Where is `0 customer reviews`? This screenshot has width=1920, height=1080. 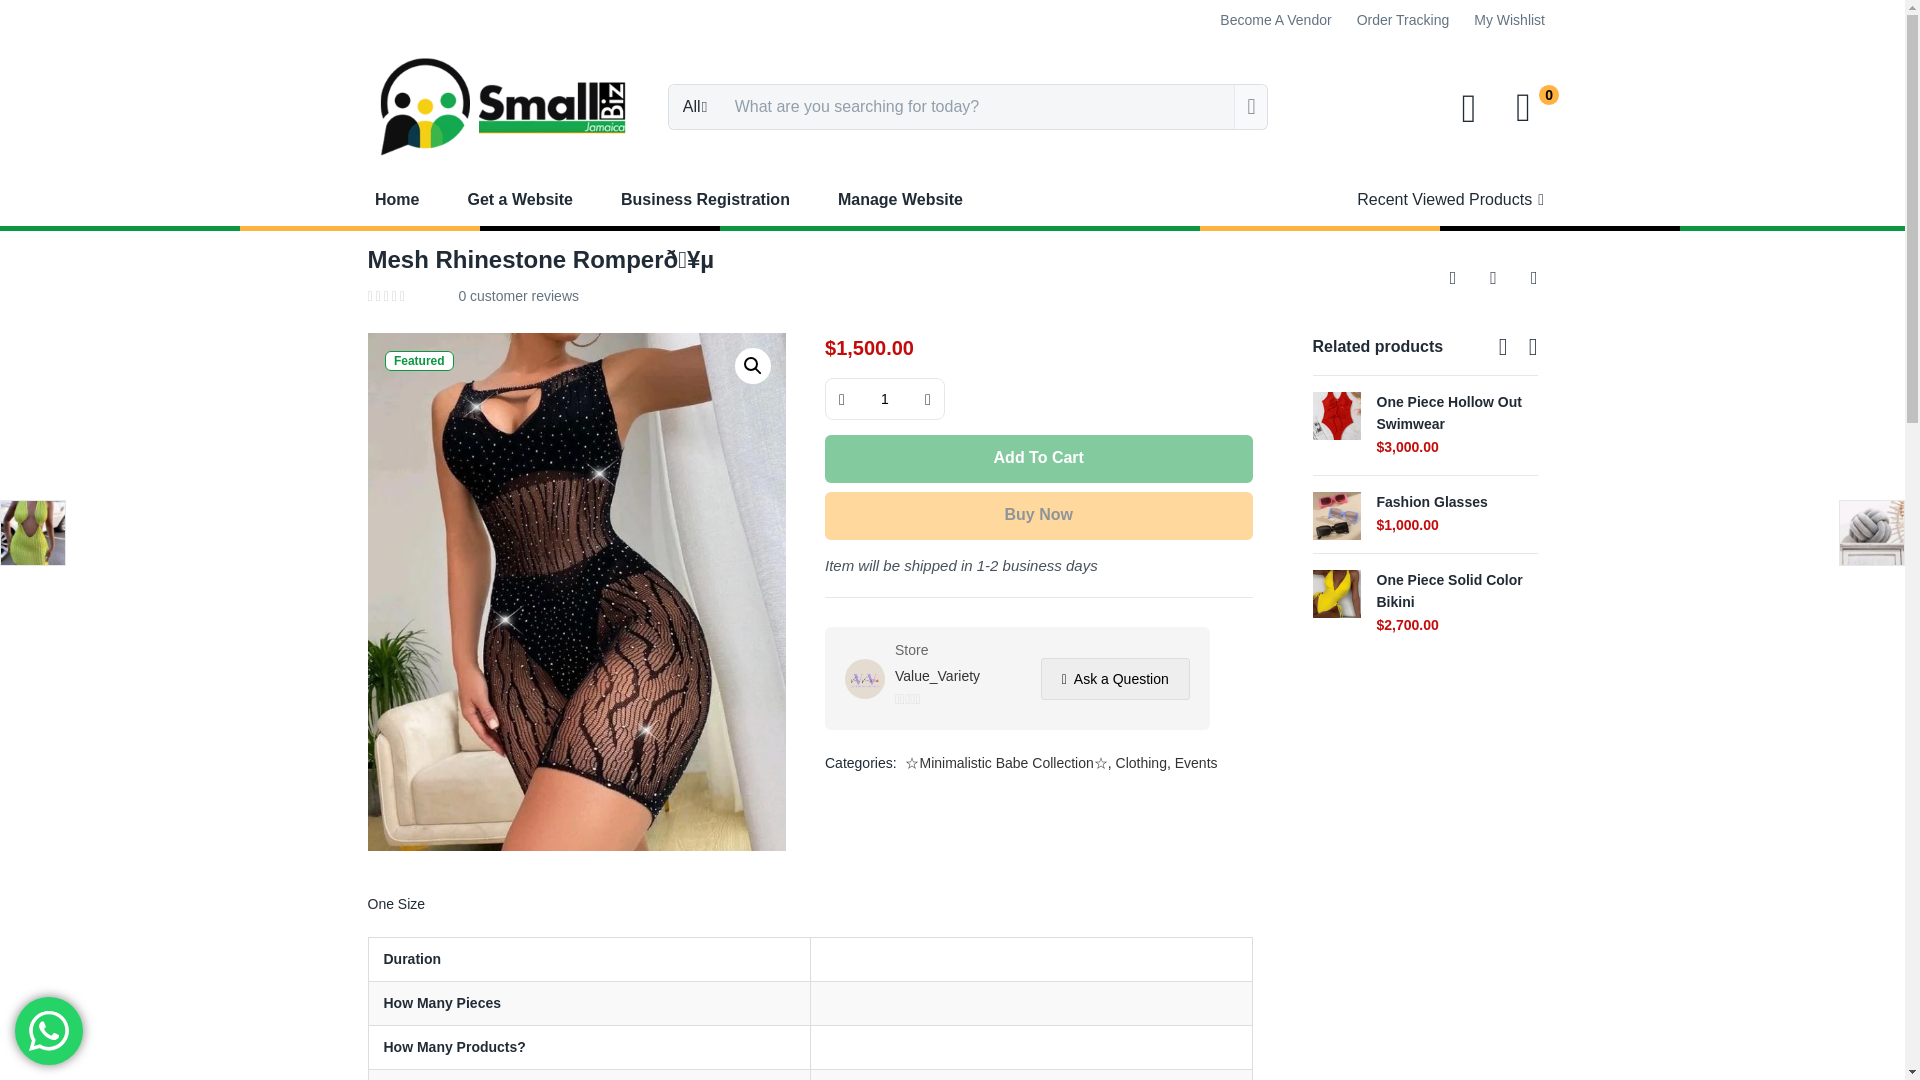
0 customer reviews is located at coordinates (518, 296).